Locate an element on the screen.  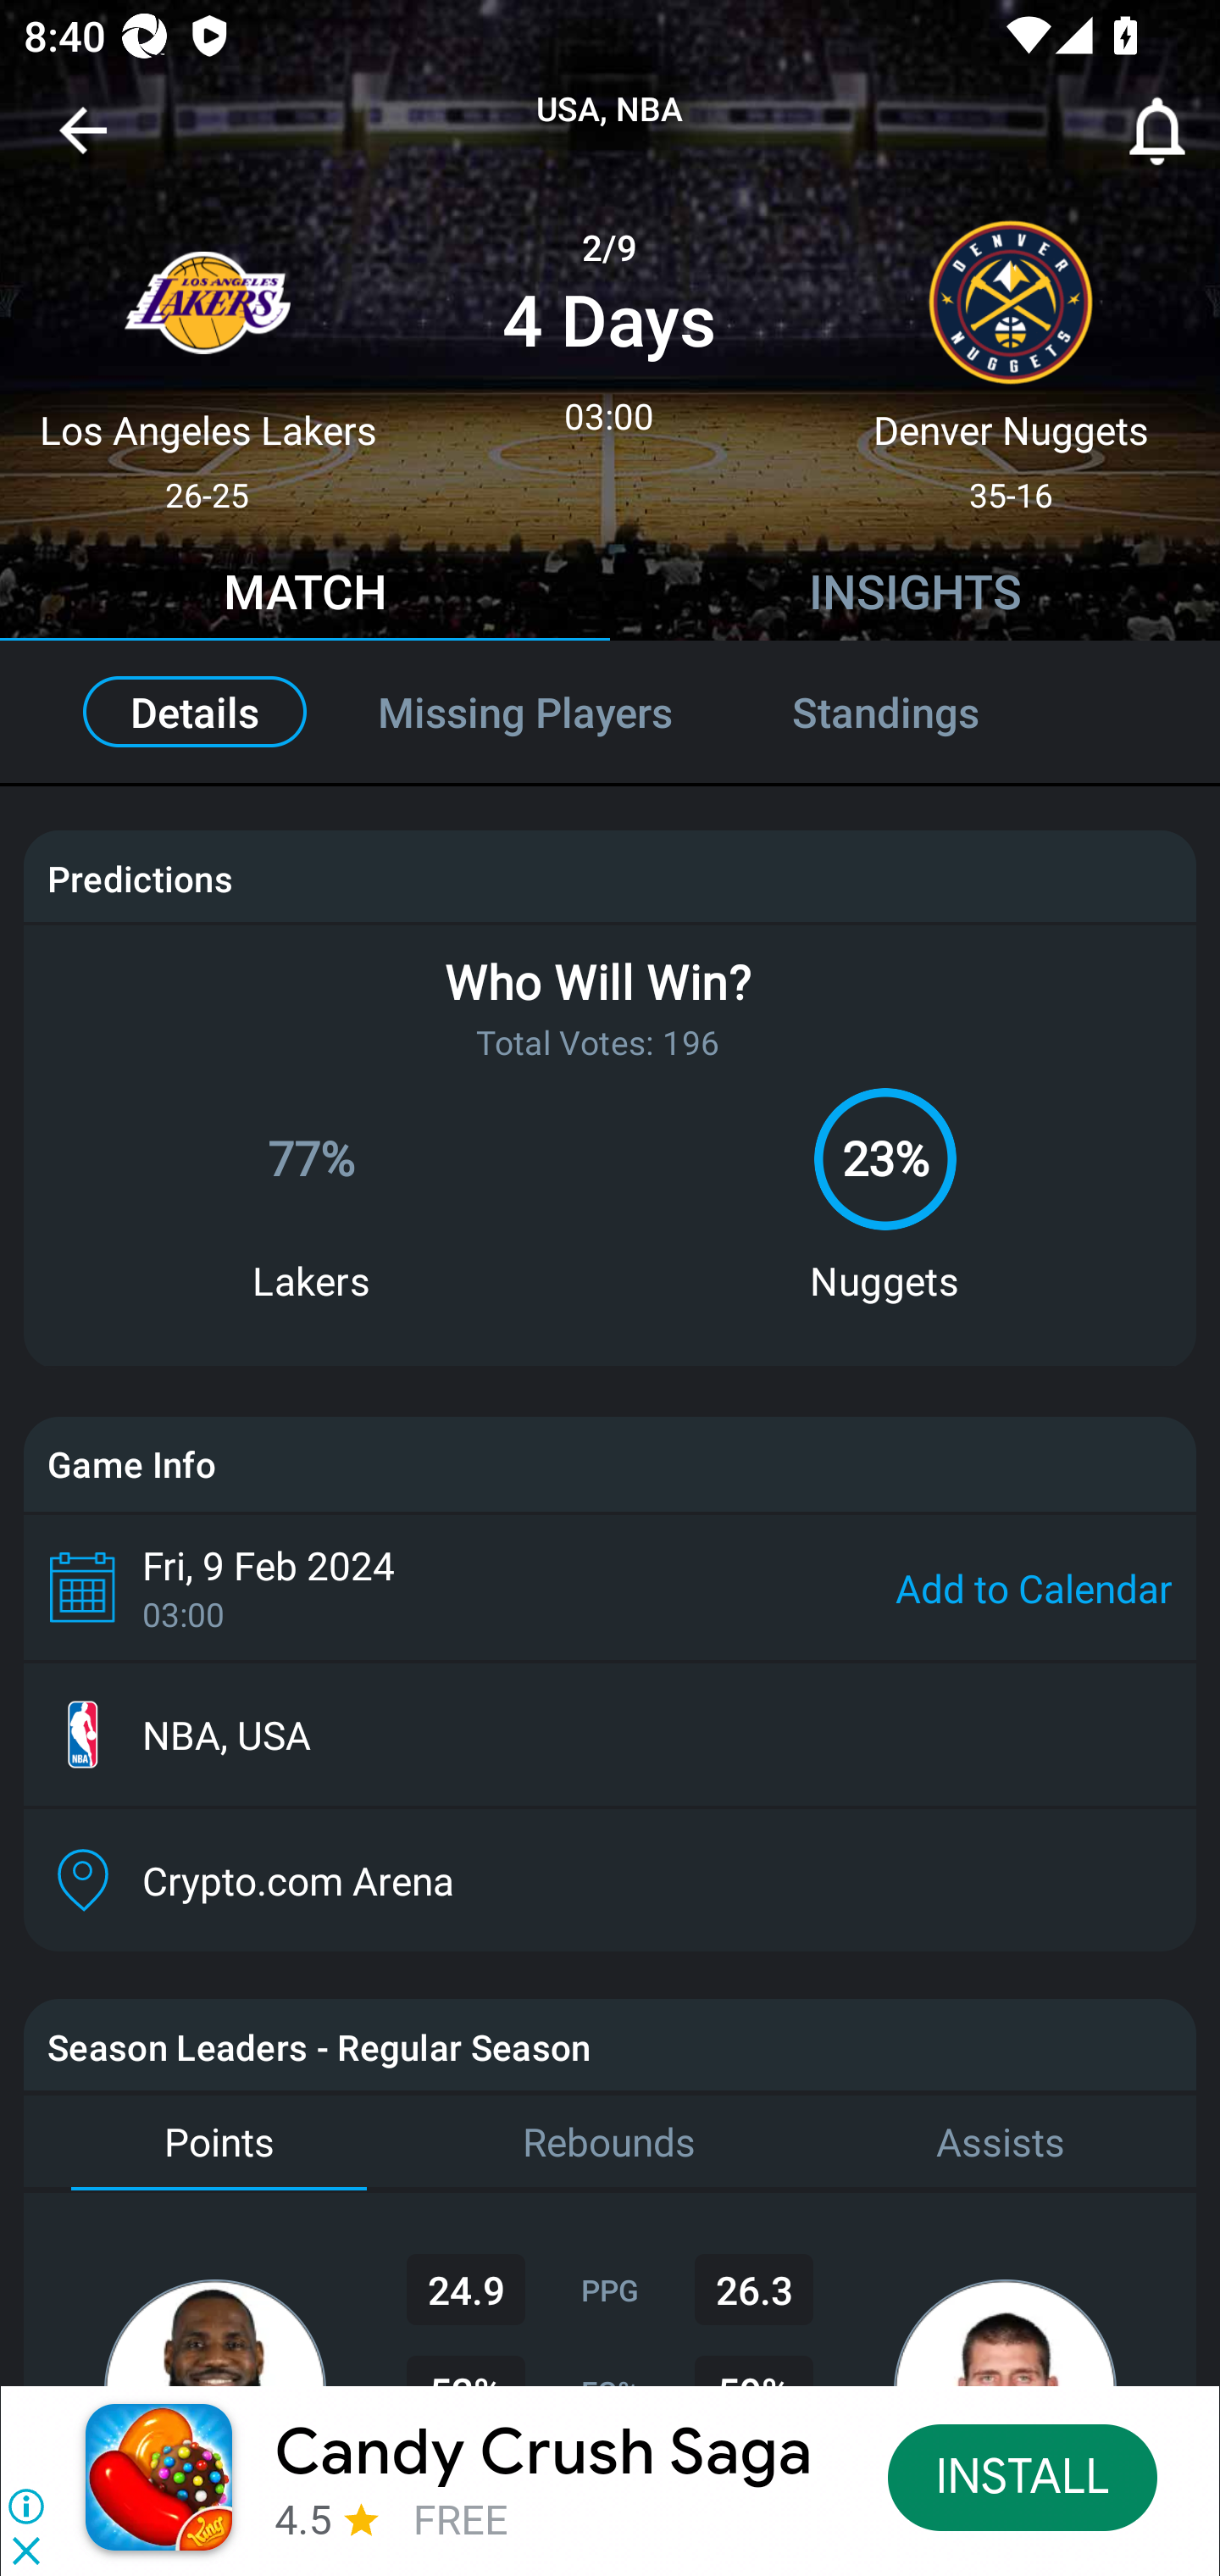
USA, NBA is located at coordinates (610, 110).